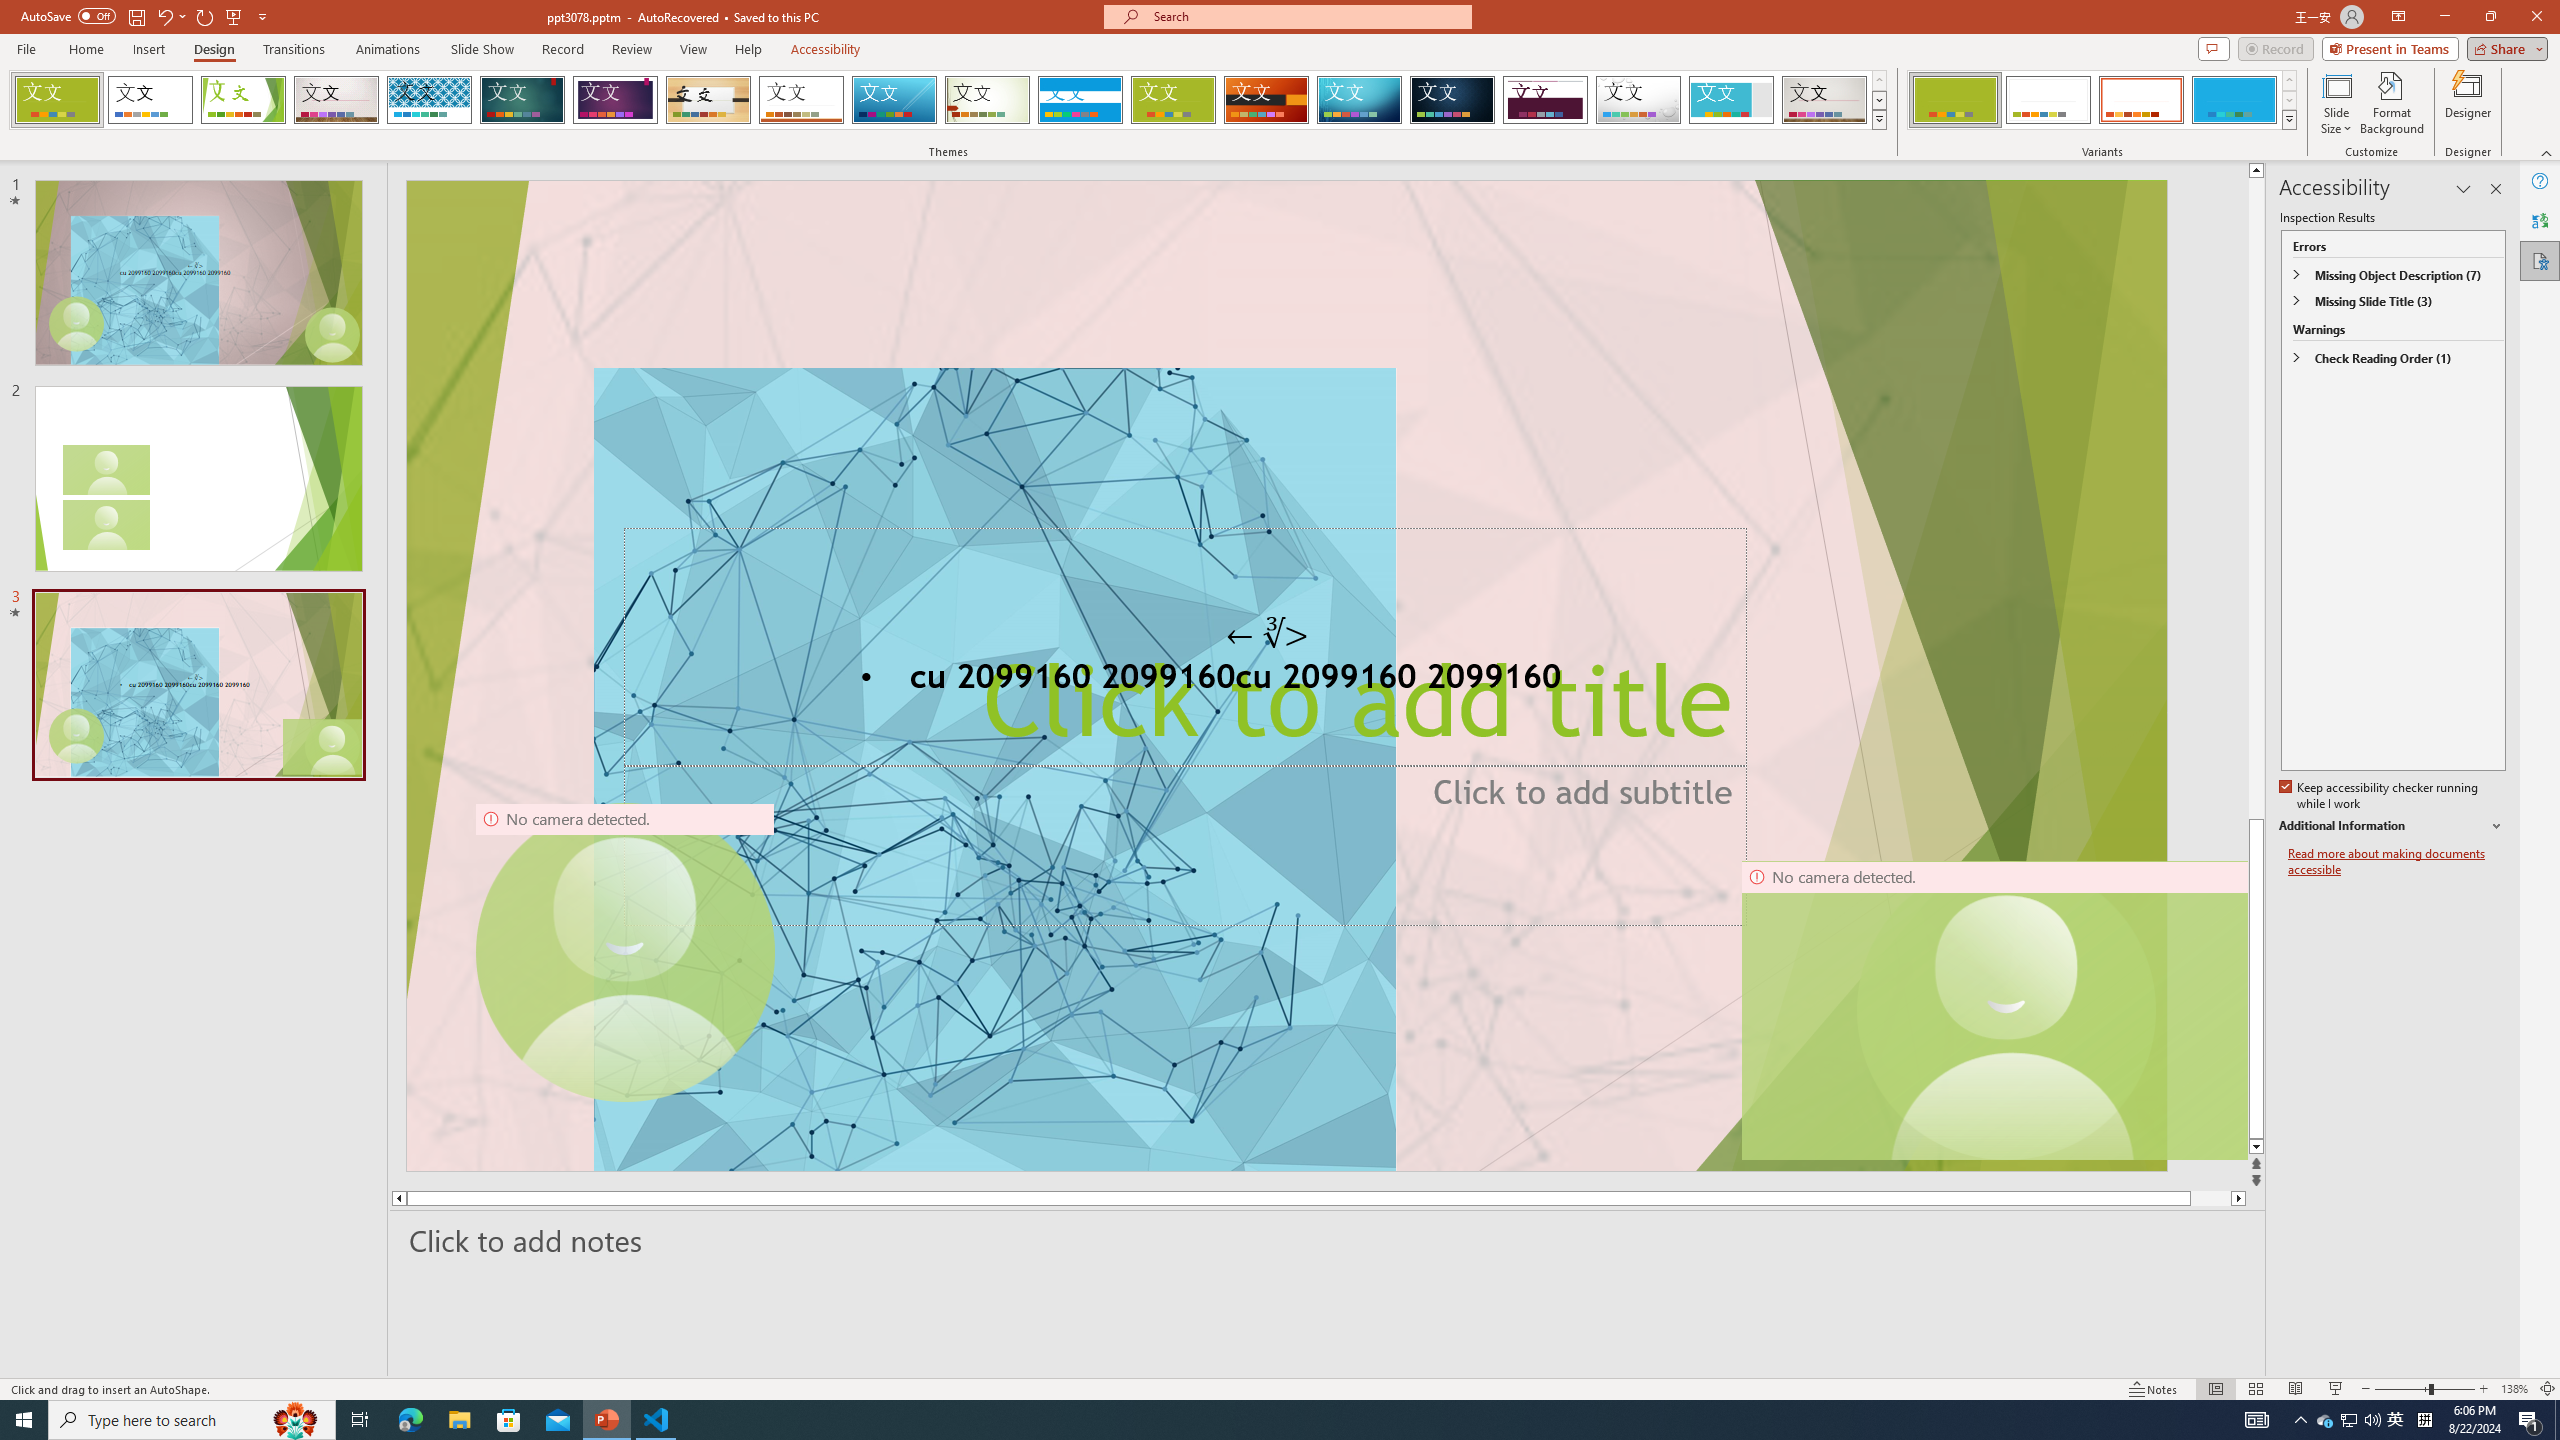  What do you see at coordinates (2392, 103) in the screenshot?
I see `Format Background` at bounding box center [2392, 103].